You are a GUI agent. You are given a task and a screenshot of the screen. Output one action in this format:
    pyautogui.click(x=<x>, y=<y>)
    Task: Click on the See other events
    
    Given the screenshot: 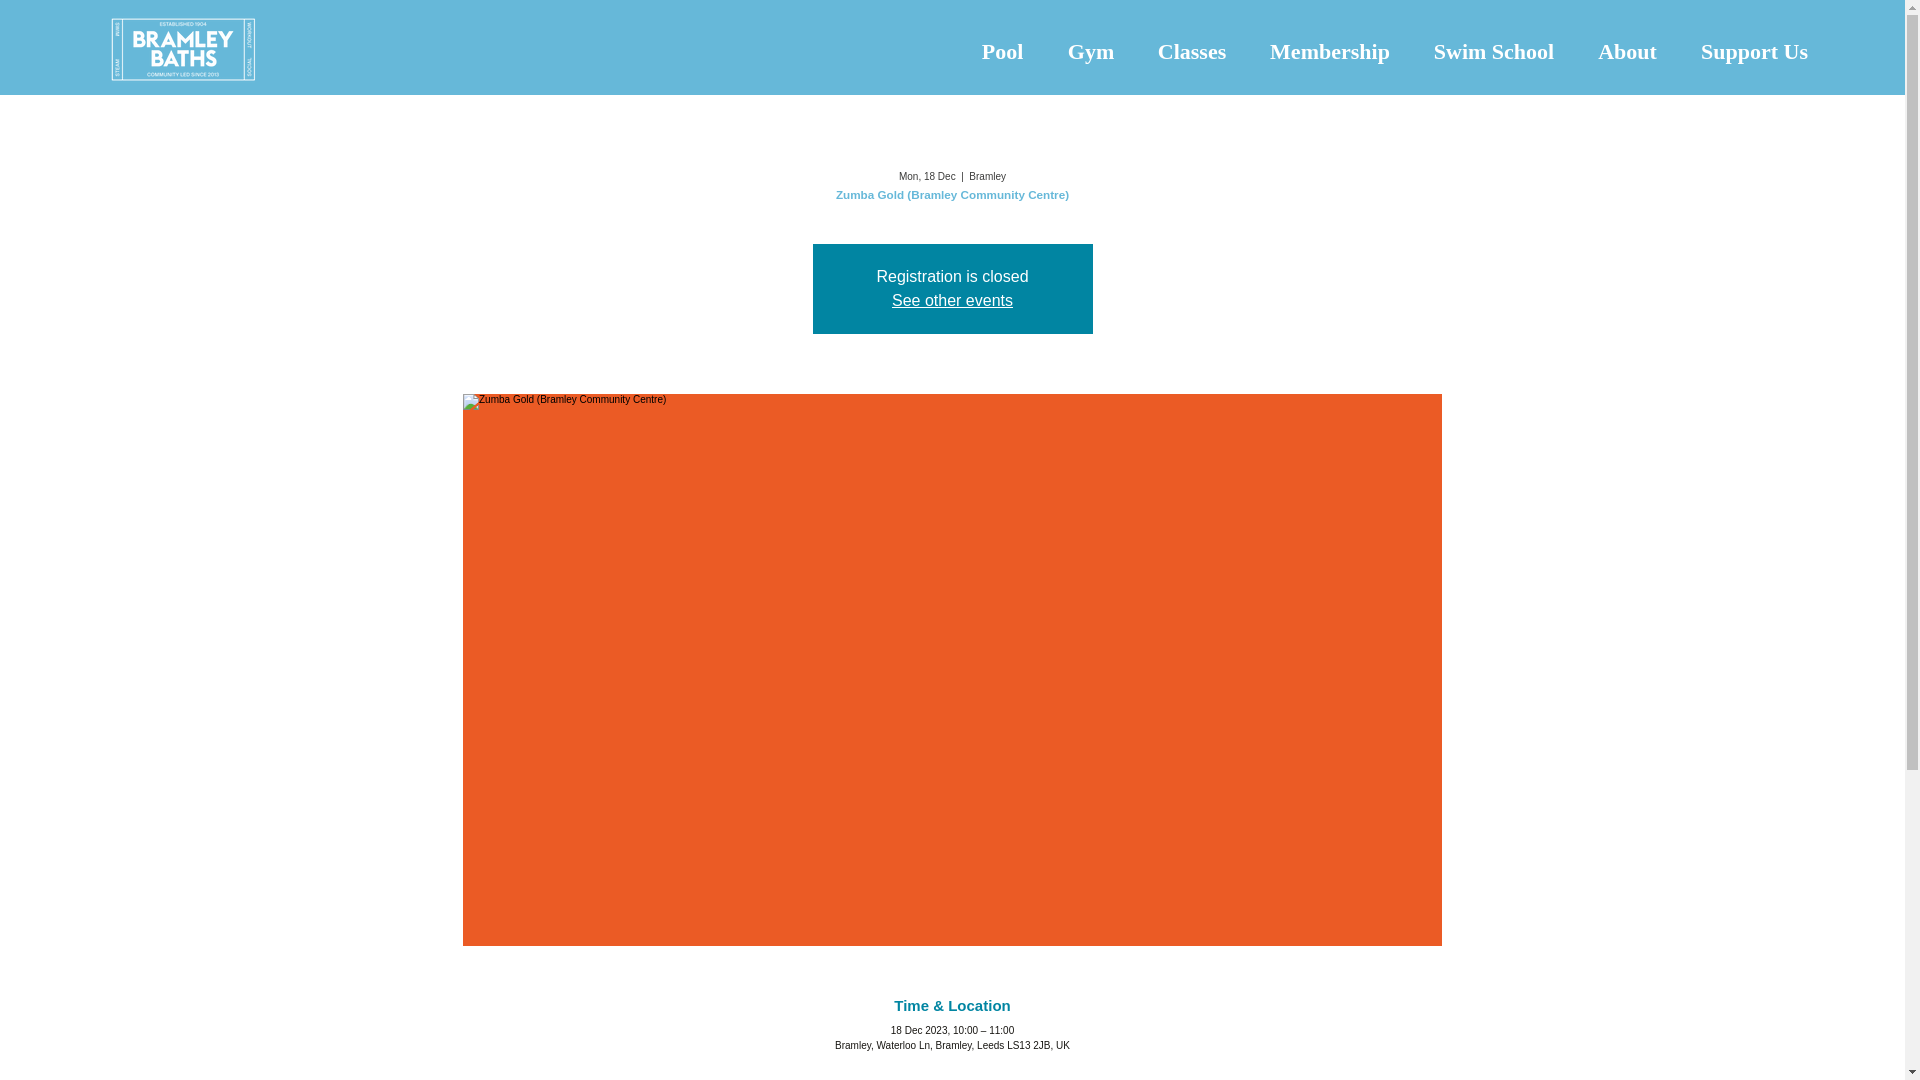 What is the action you would take?
    pyautogui.click(x=952, y=300)
    